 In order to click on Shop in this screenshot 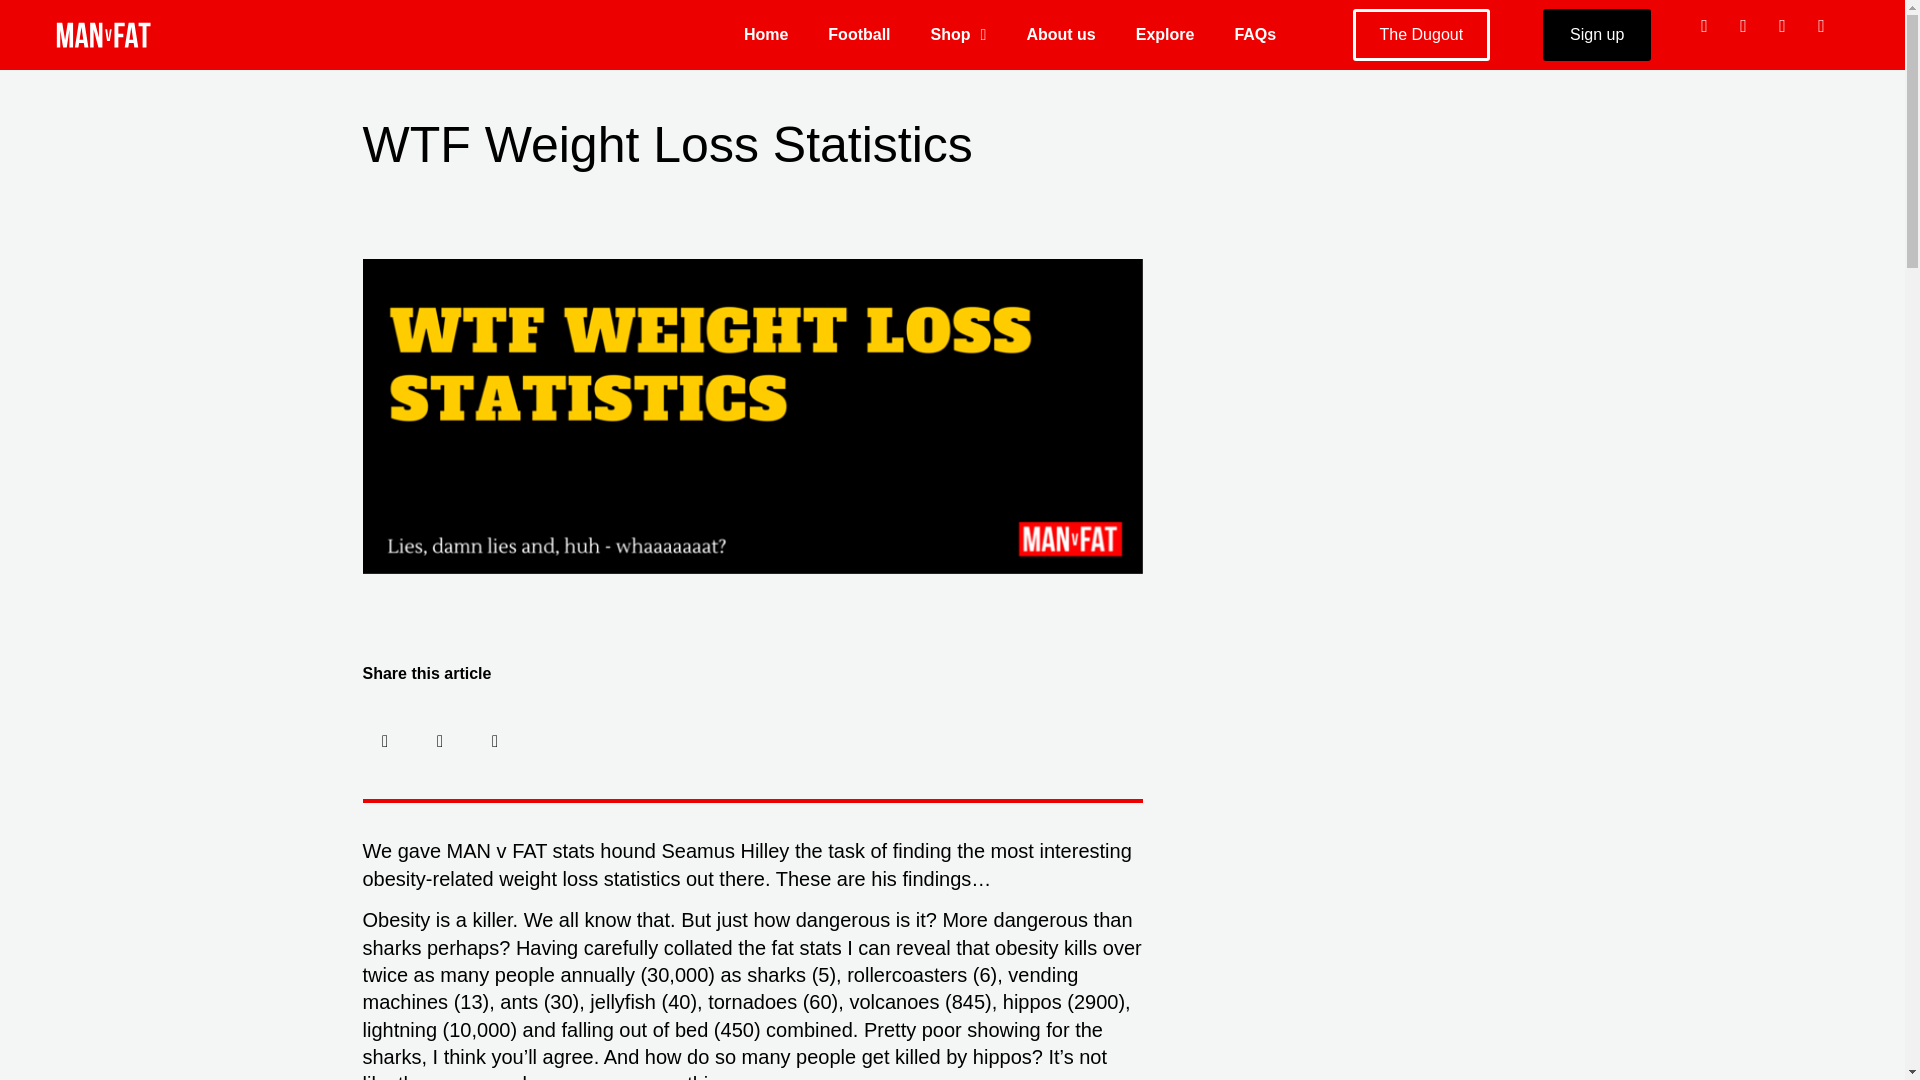, I will do `click(958, 34)`.